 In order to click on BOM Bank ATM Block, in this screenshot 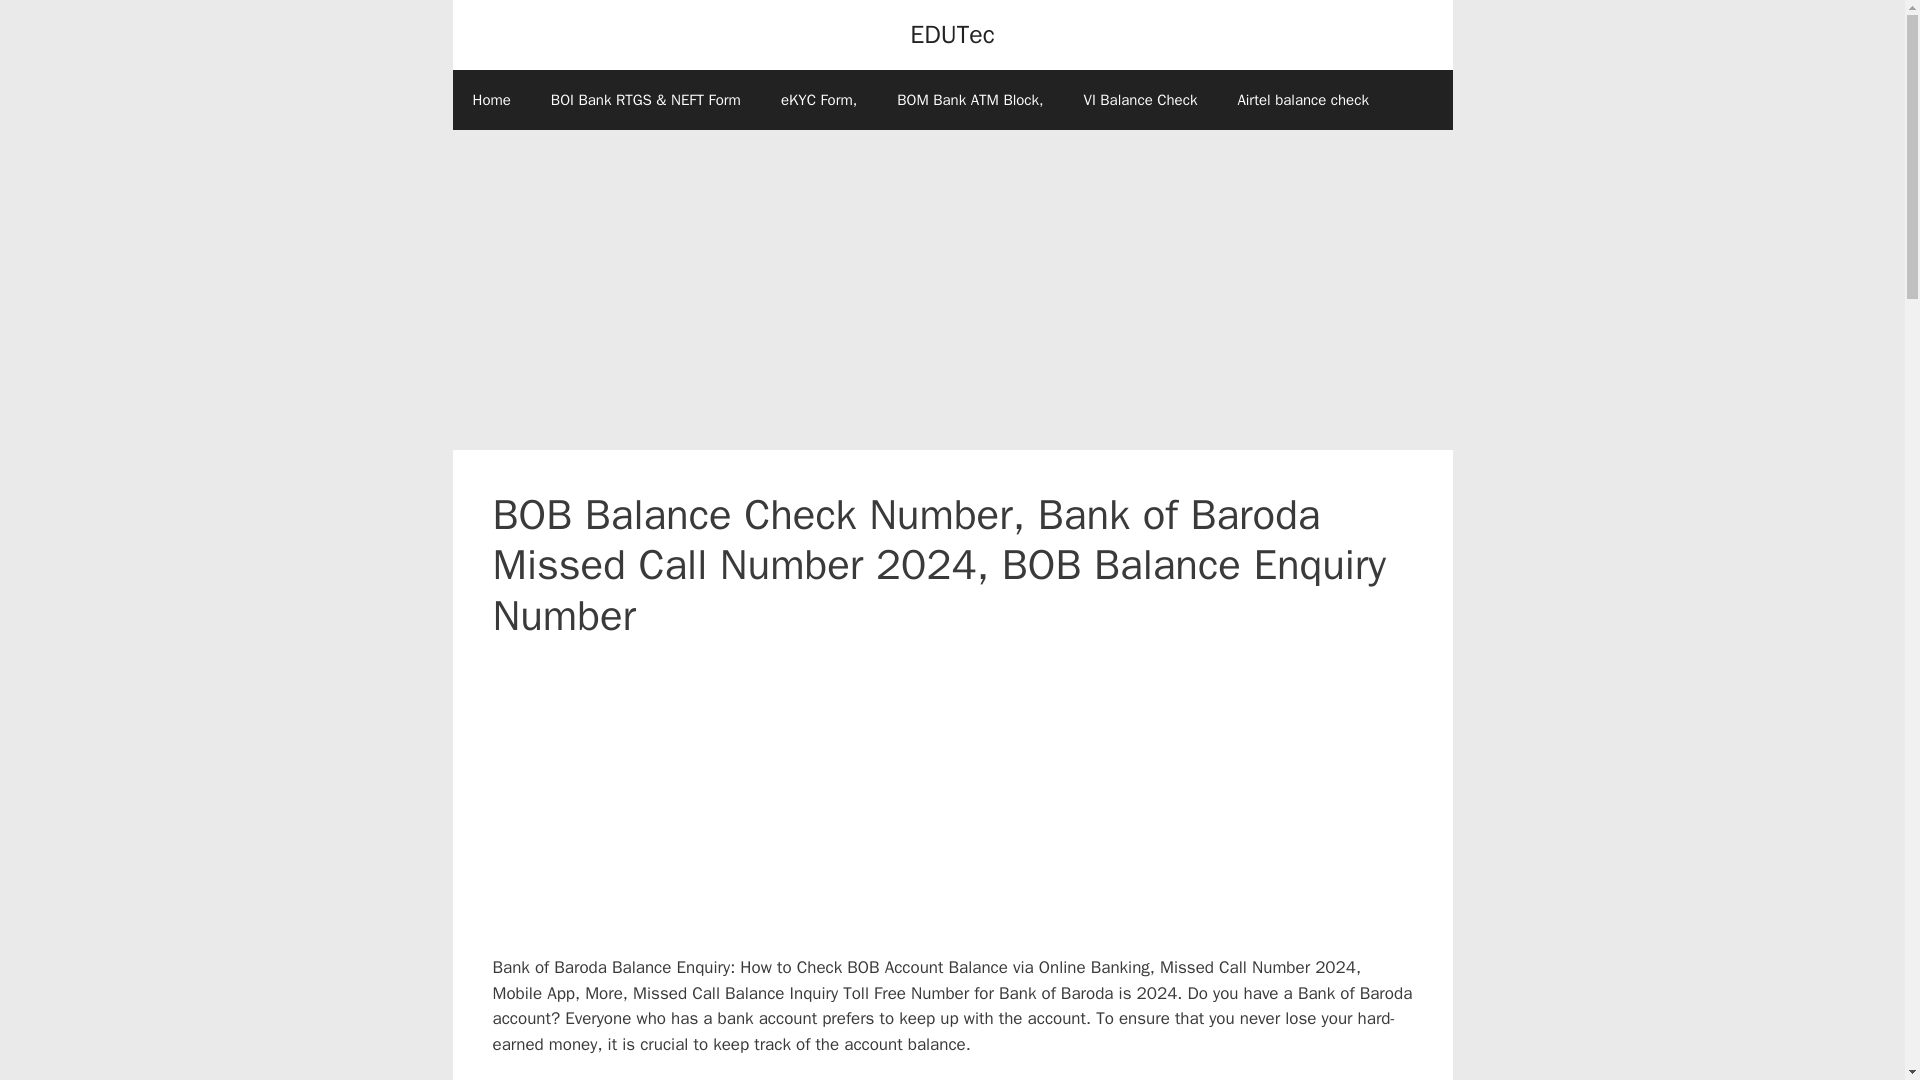, I will do `click(970, 100)`.